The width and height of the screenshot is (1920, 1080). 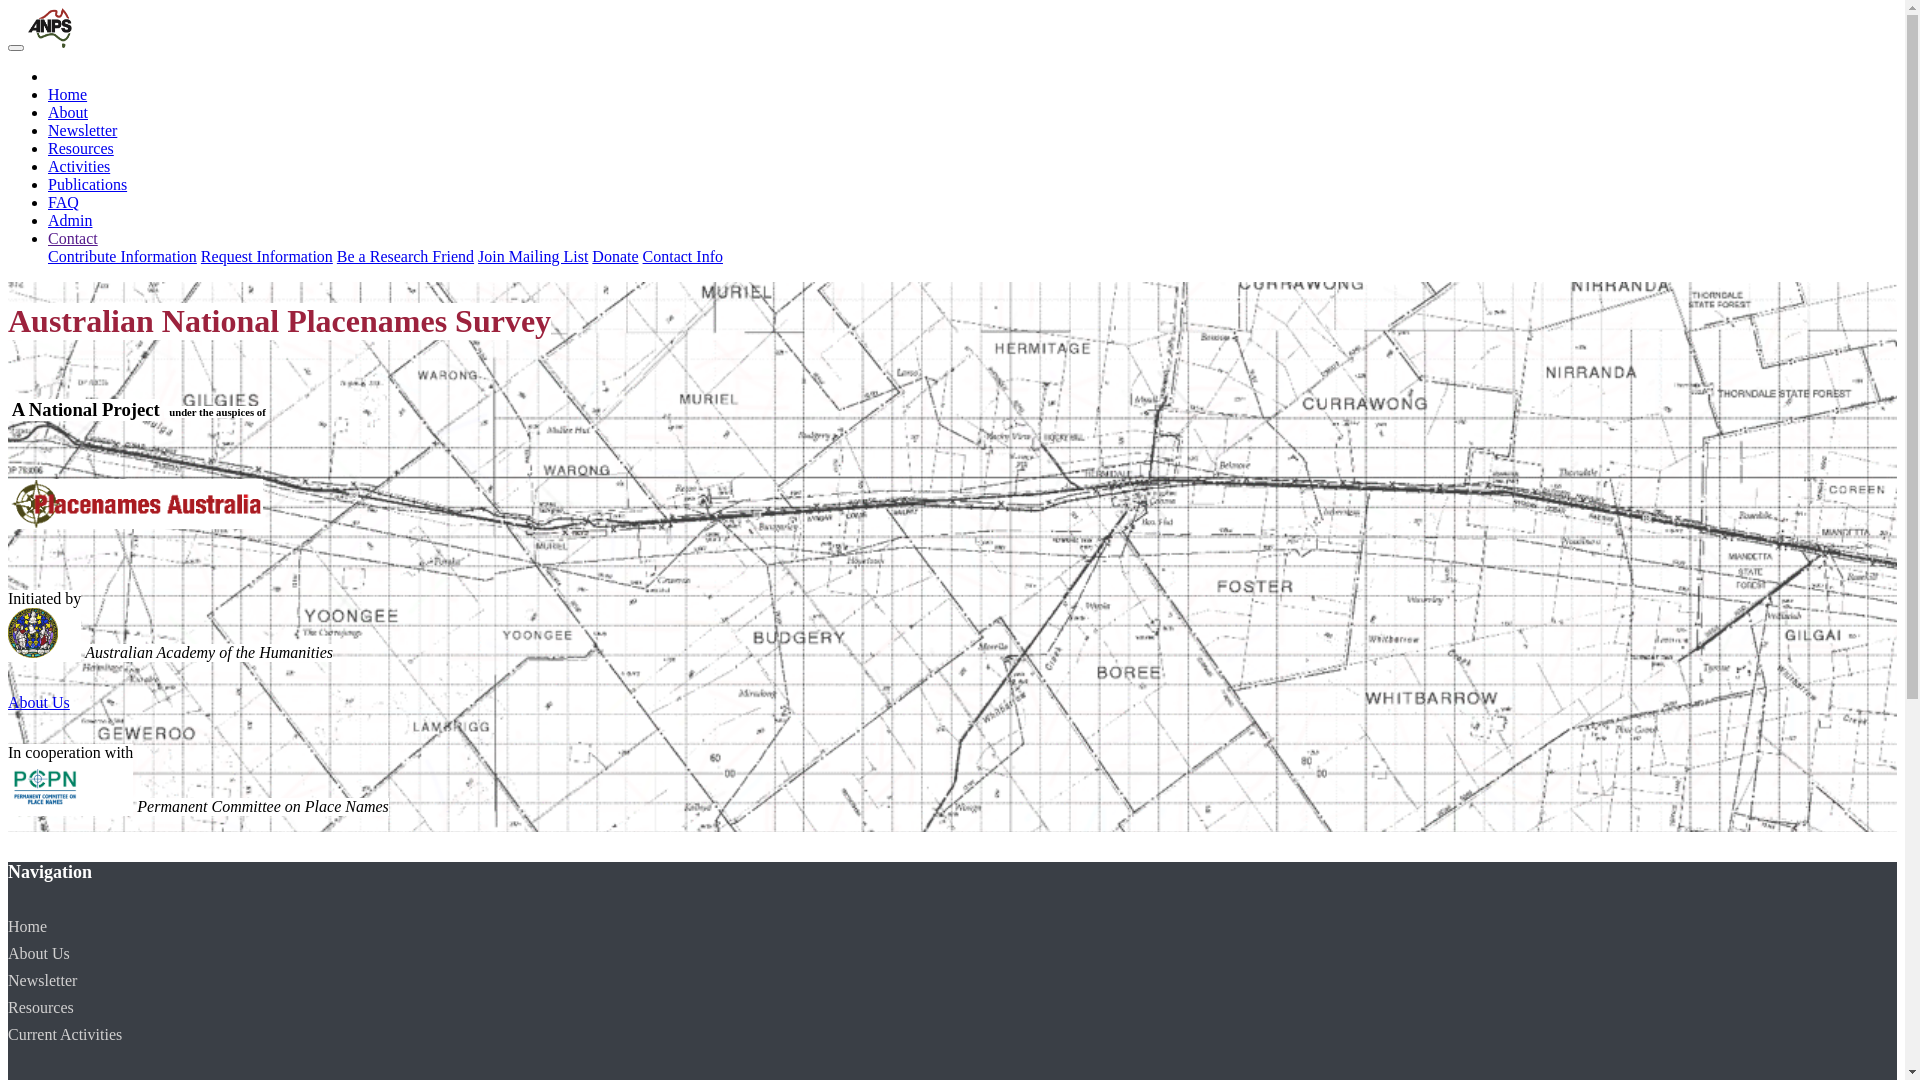 I want to click on Home, so click(x=68, y=94).